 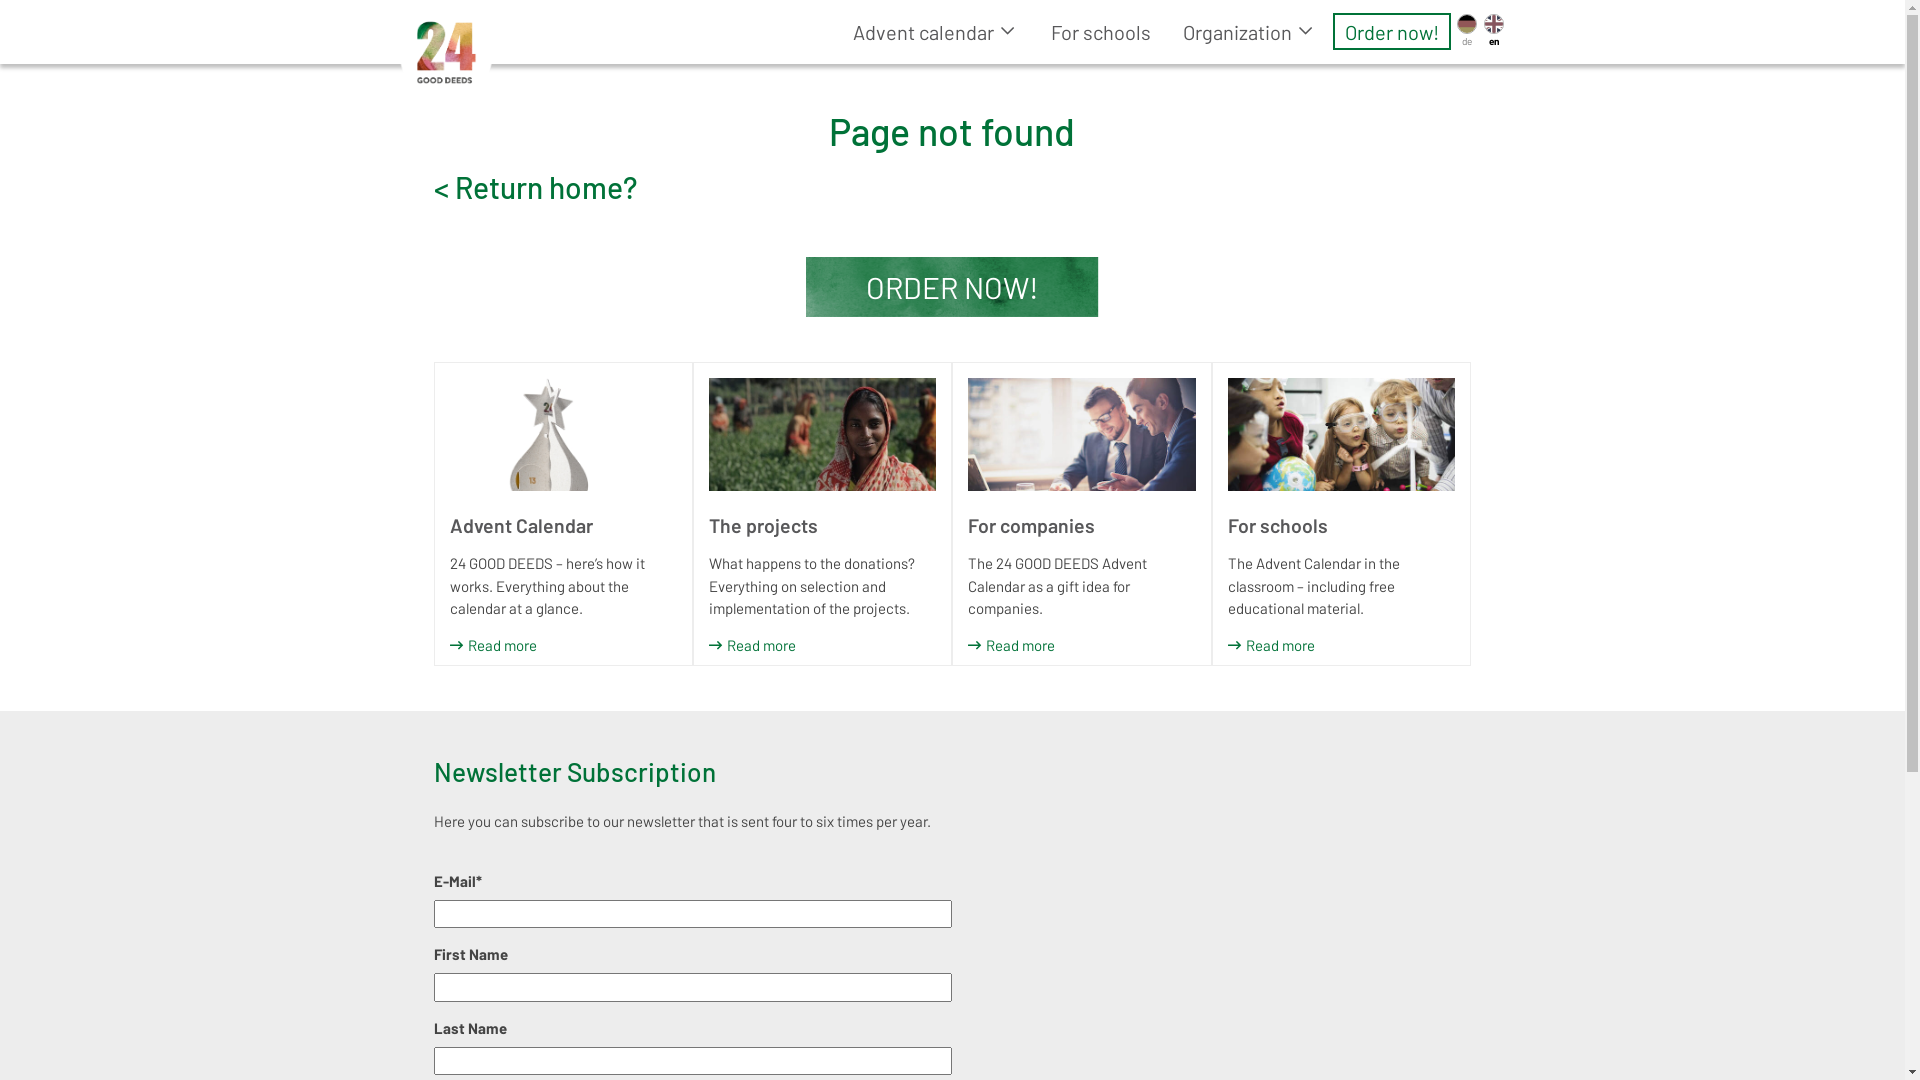 I want to click on en, so click(x=1494, y=32).